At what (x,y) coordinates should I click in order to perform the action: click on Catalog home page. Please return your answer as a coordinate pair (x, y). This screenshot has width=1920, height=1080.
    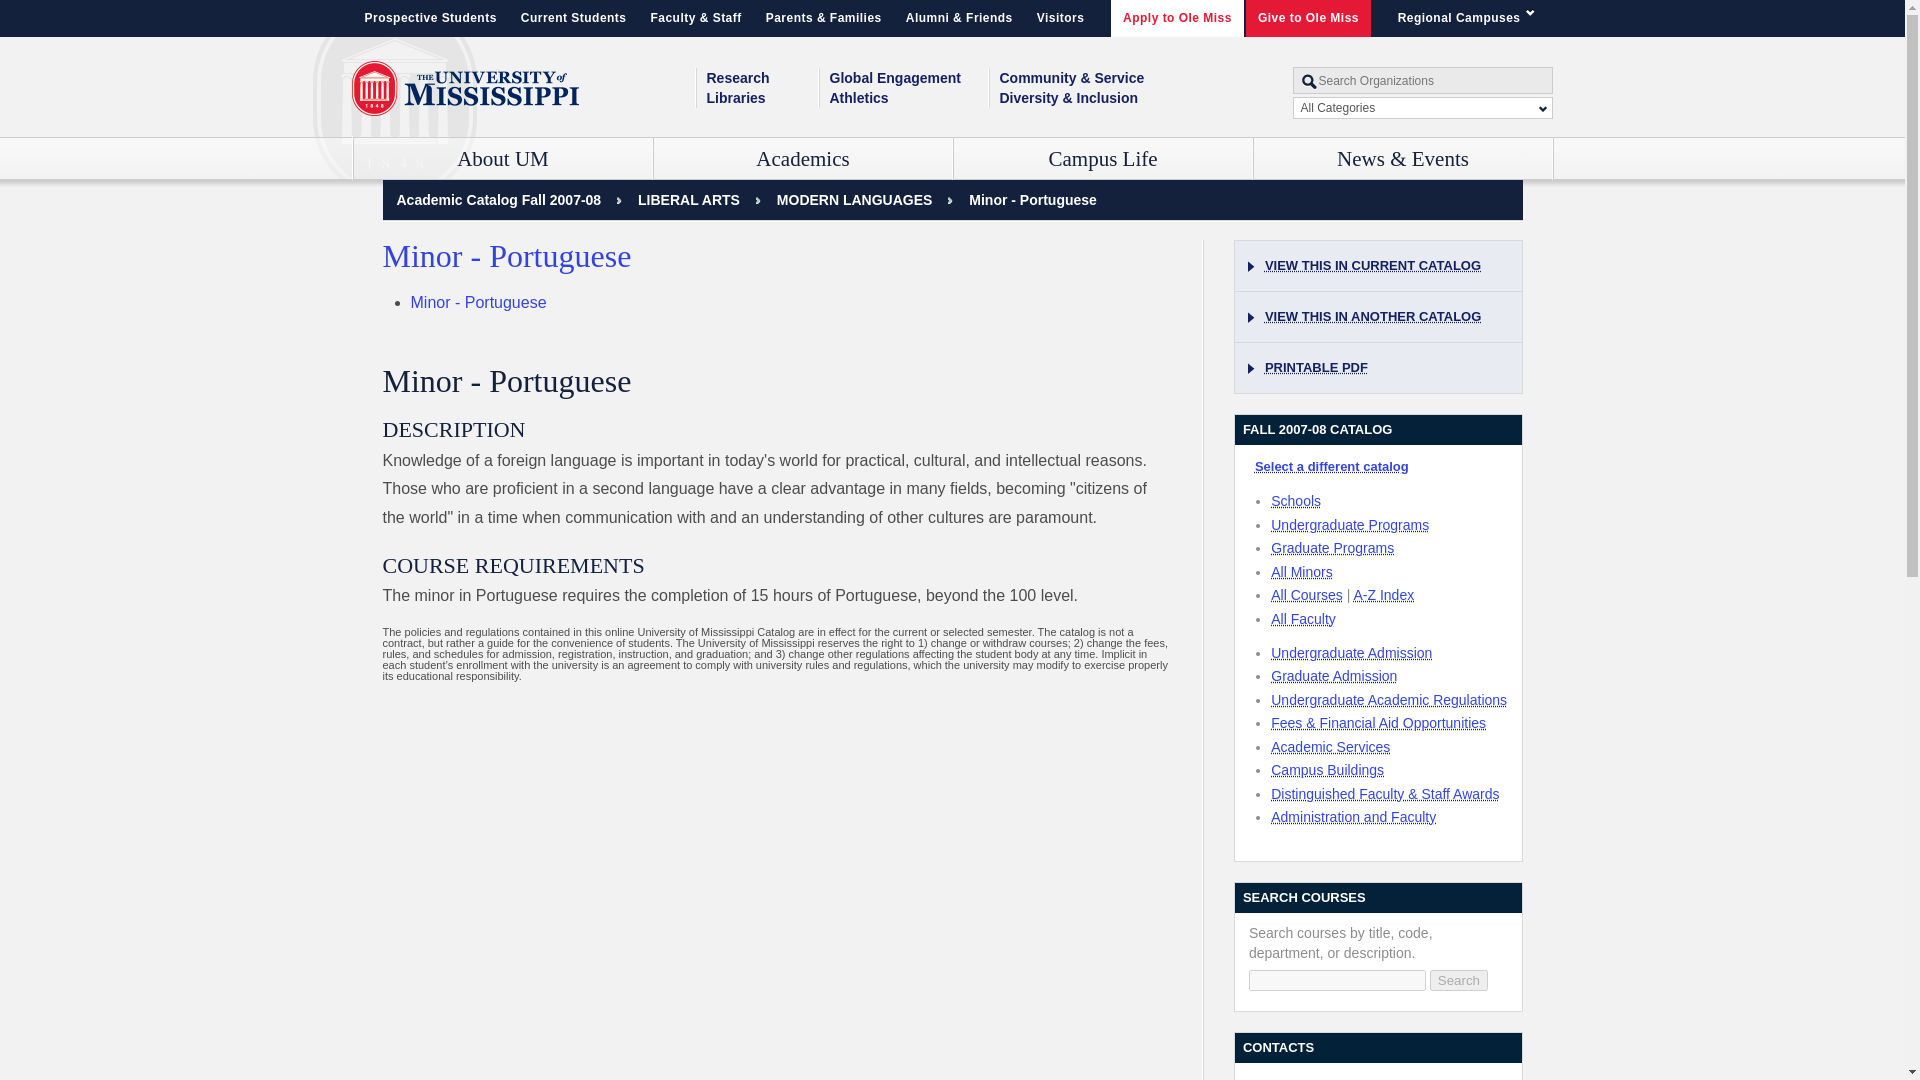
    Looking at the image, I should click on (498, 200).